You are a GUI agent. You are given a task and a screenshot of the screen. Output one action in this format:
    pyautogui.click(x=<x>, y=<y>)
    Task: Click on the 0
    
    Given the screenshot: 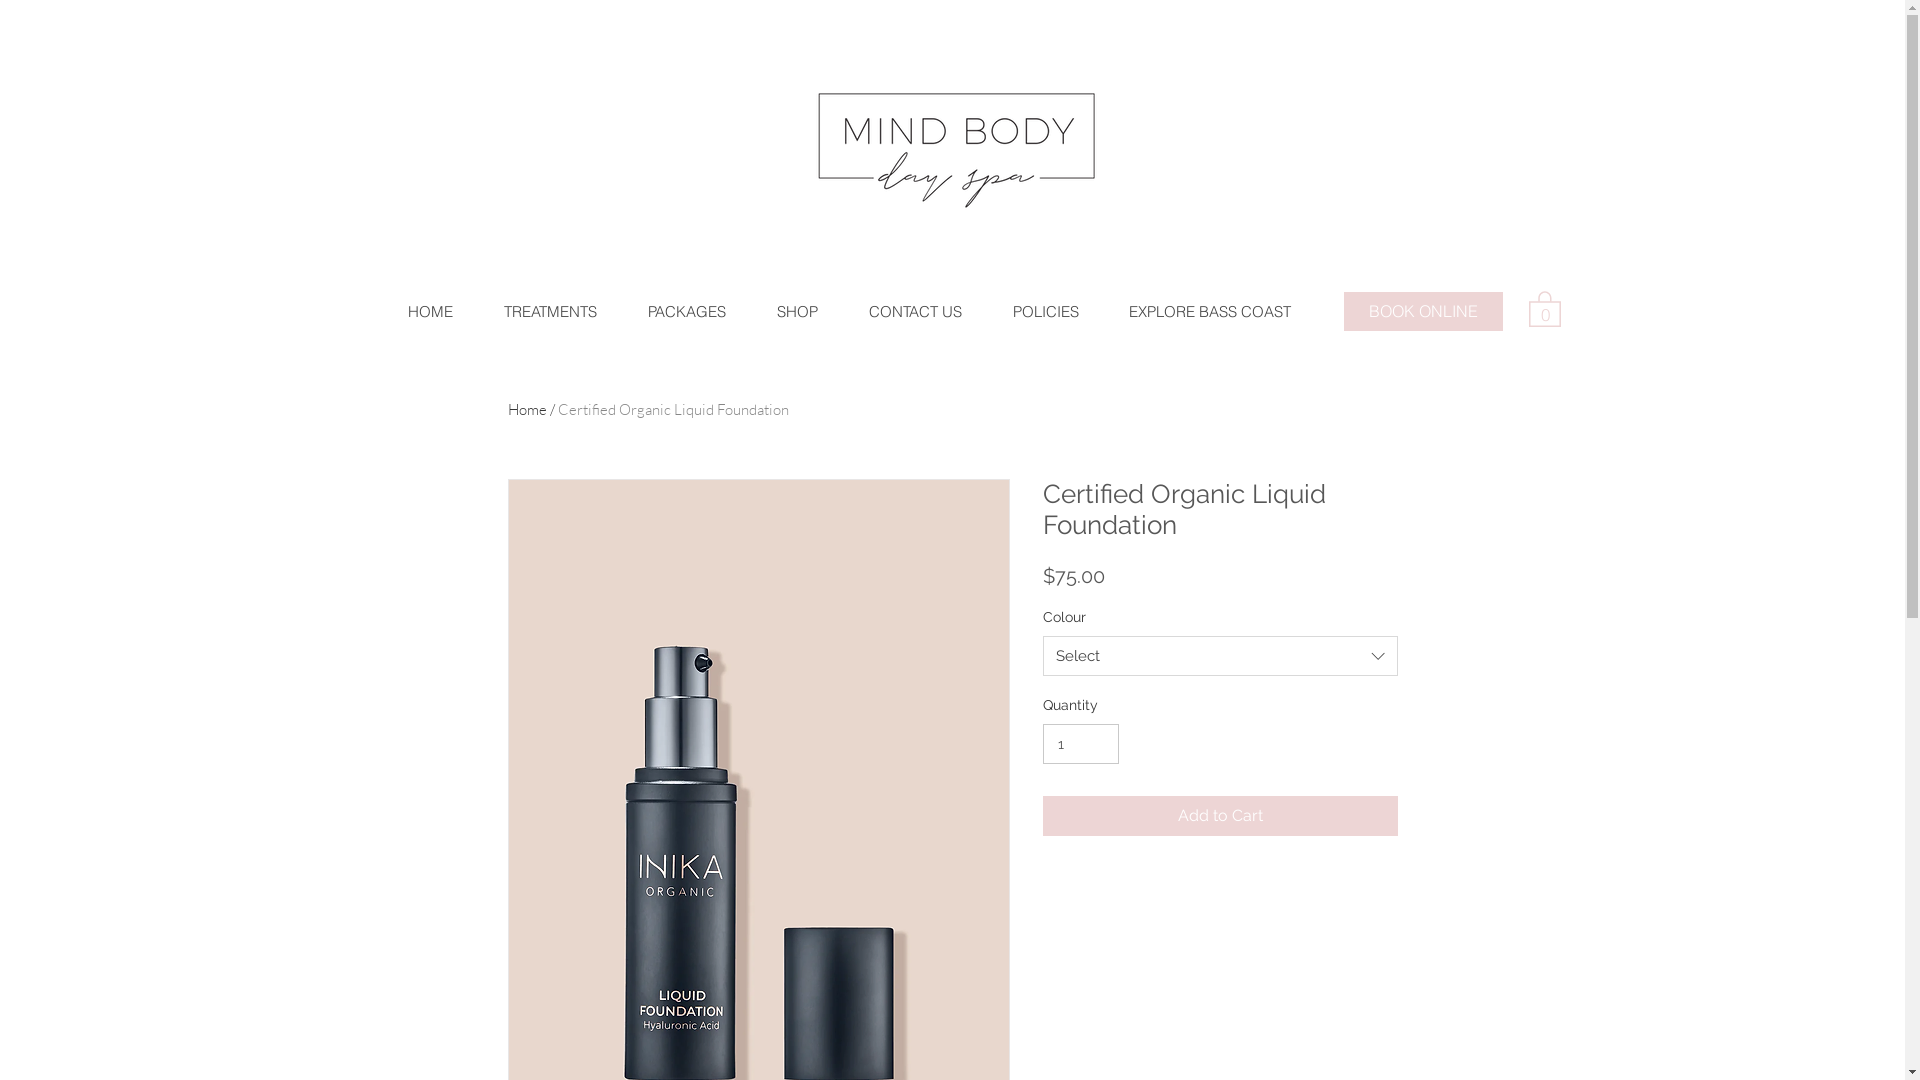 What is the action you would take?
    pyautogui.click(x=1544, y=308)
    